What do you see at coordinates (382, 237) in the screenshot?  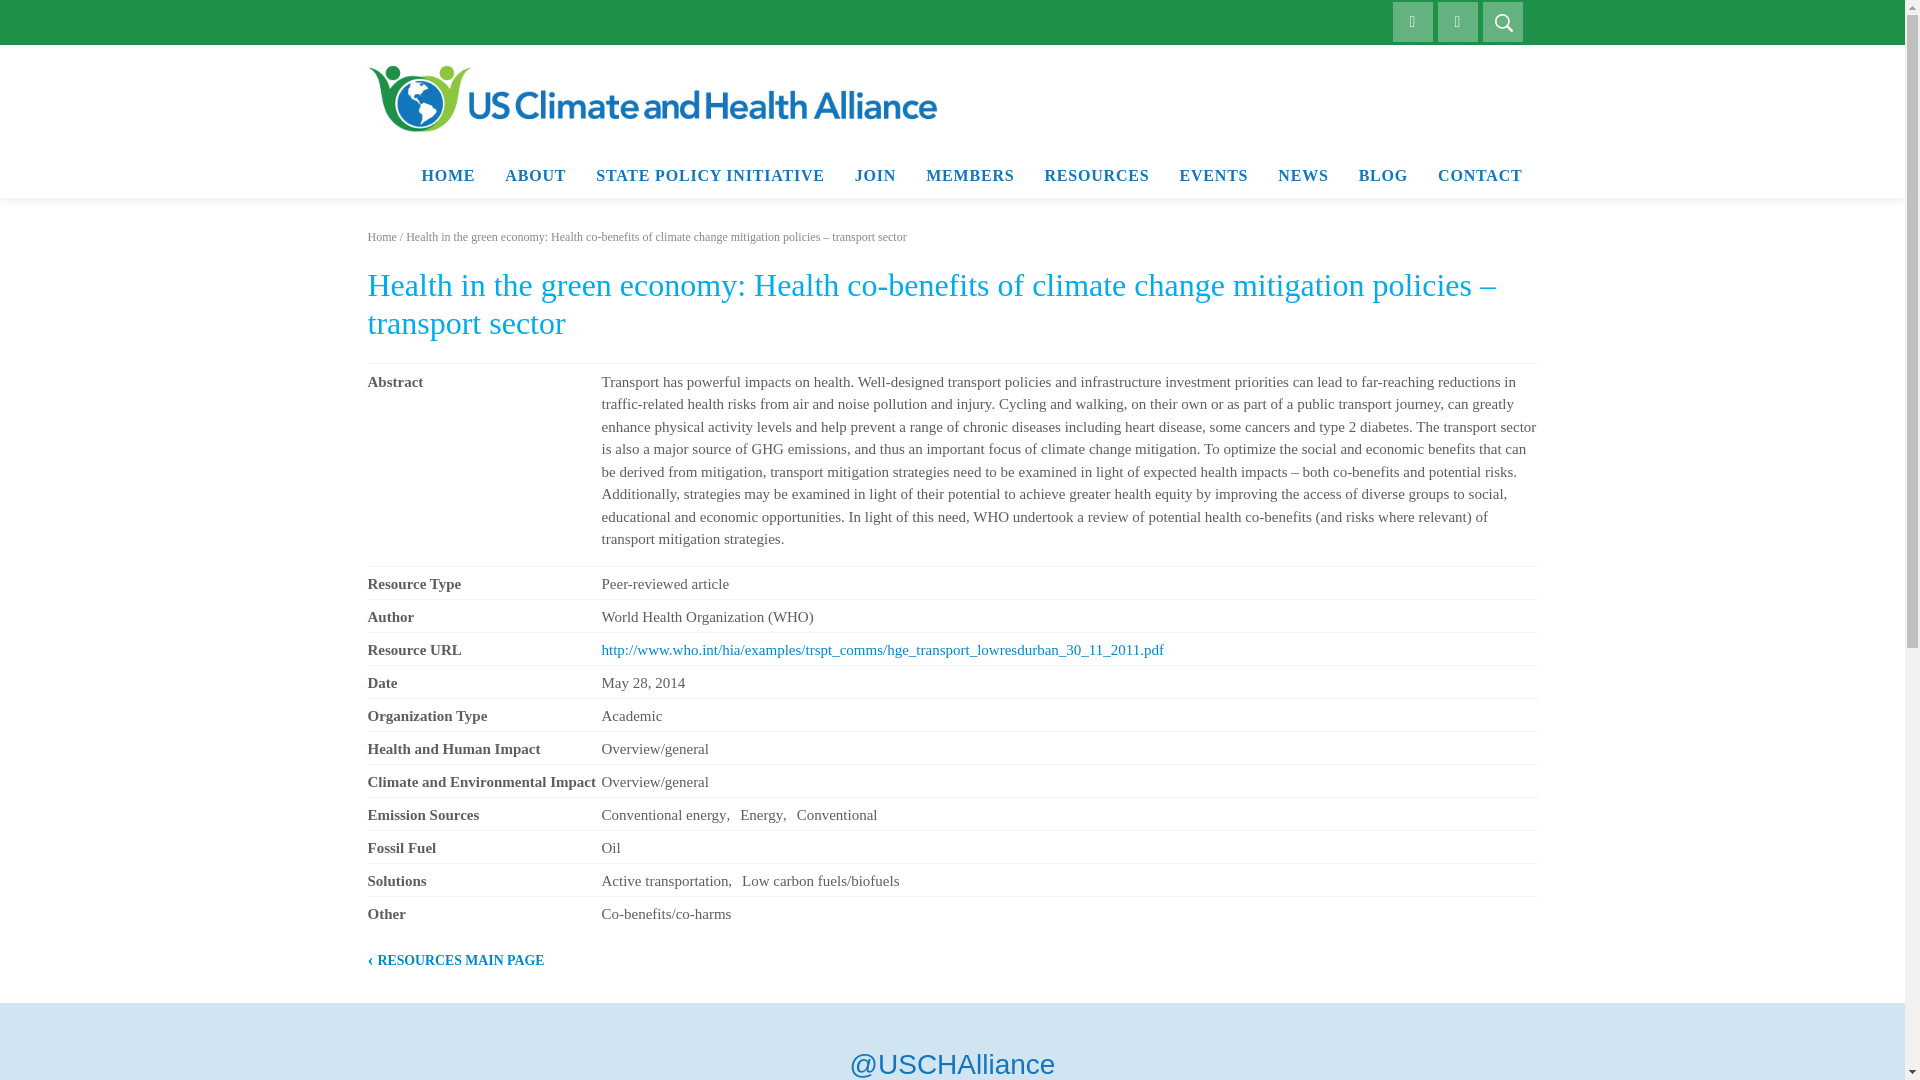 I see `Home` at bounding box center [382, 237].